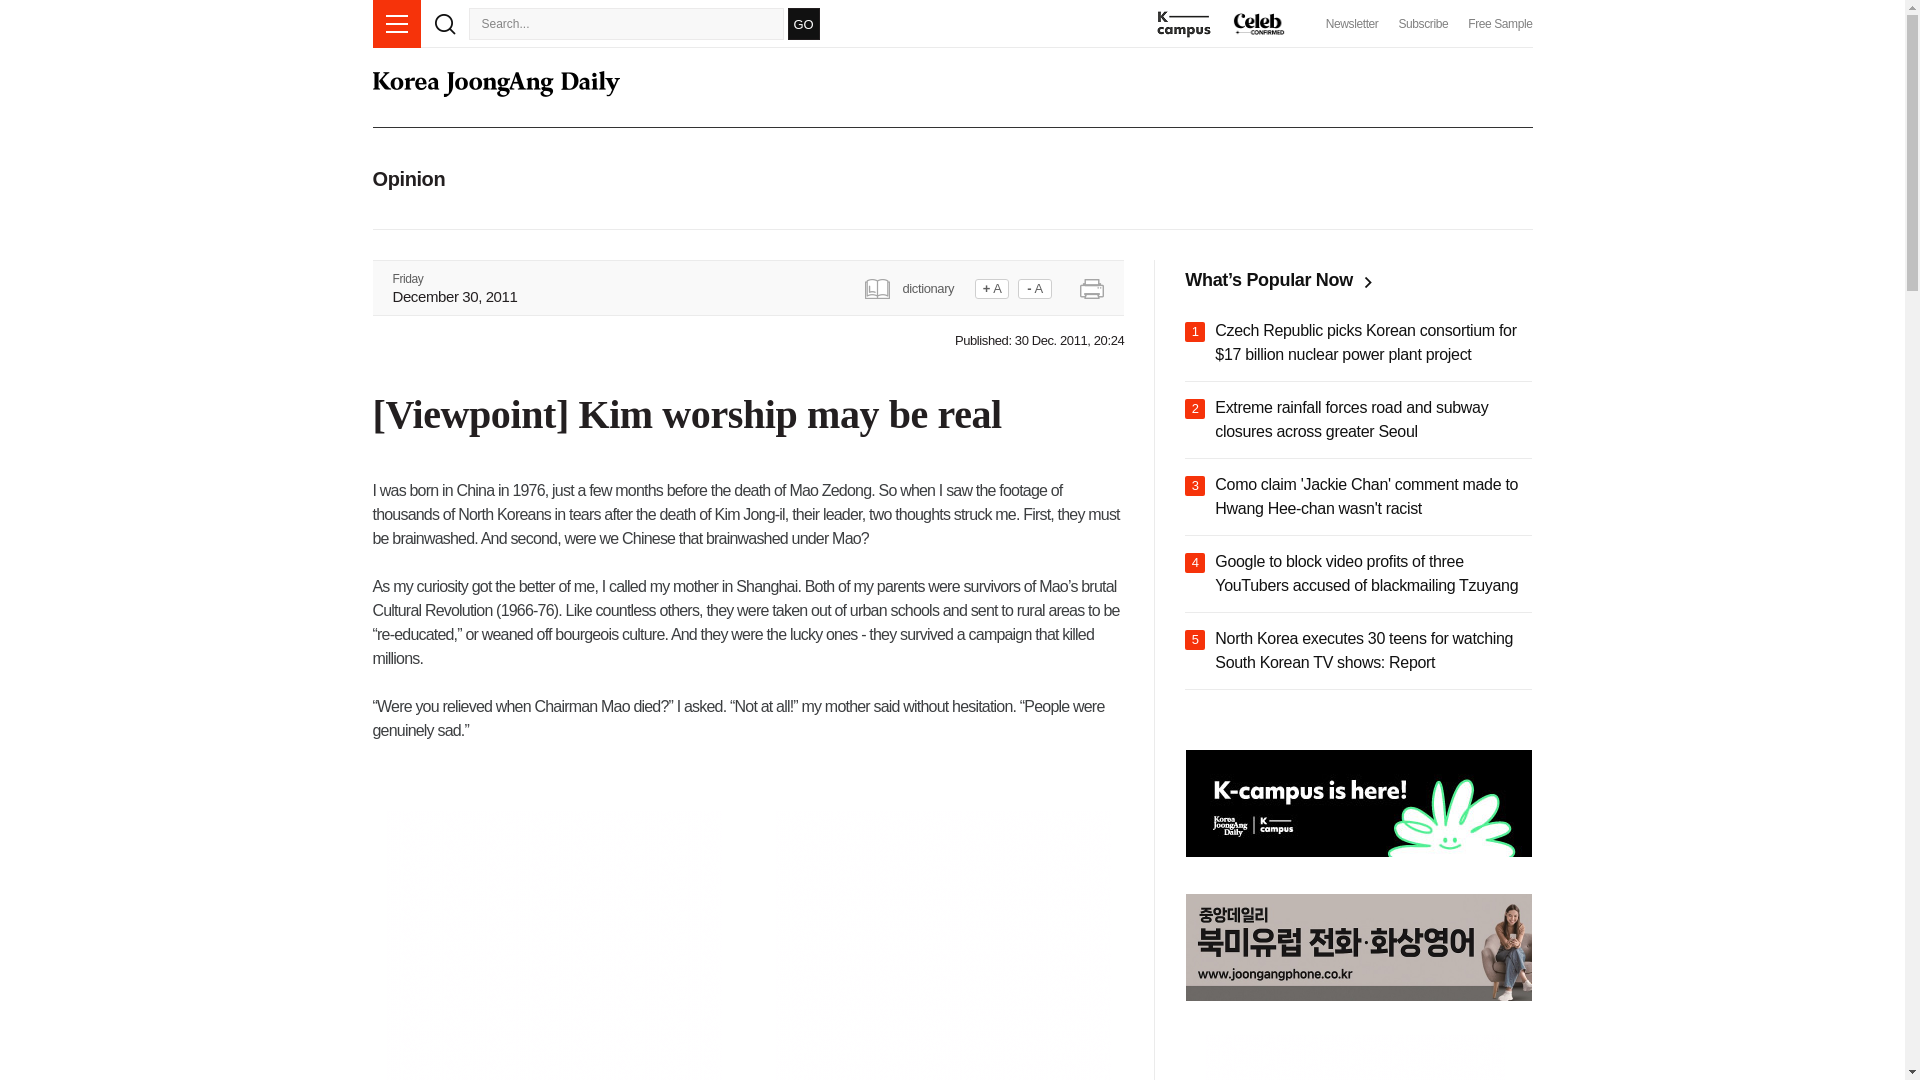 The height and width of the screenshot is (1080, 1920). Describe the element at coordinates (1352, 24) in the screenshot. I see `Newsletter` at that location.